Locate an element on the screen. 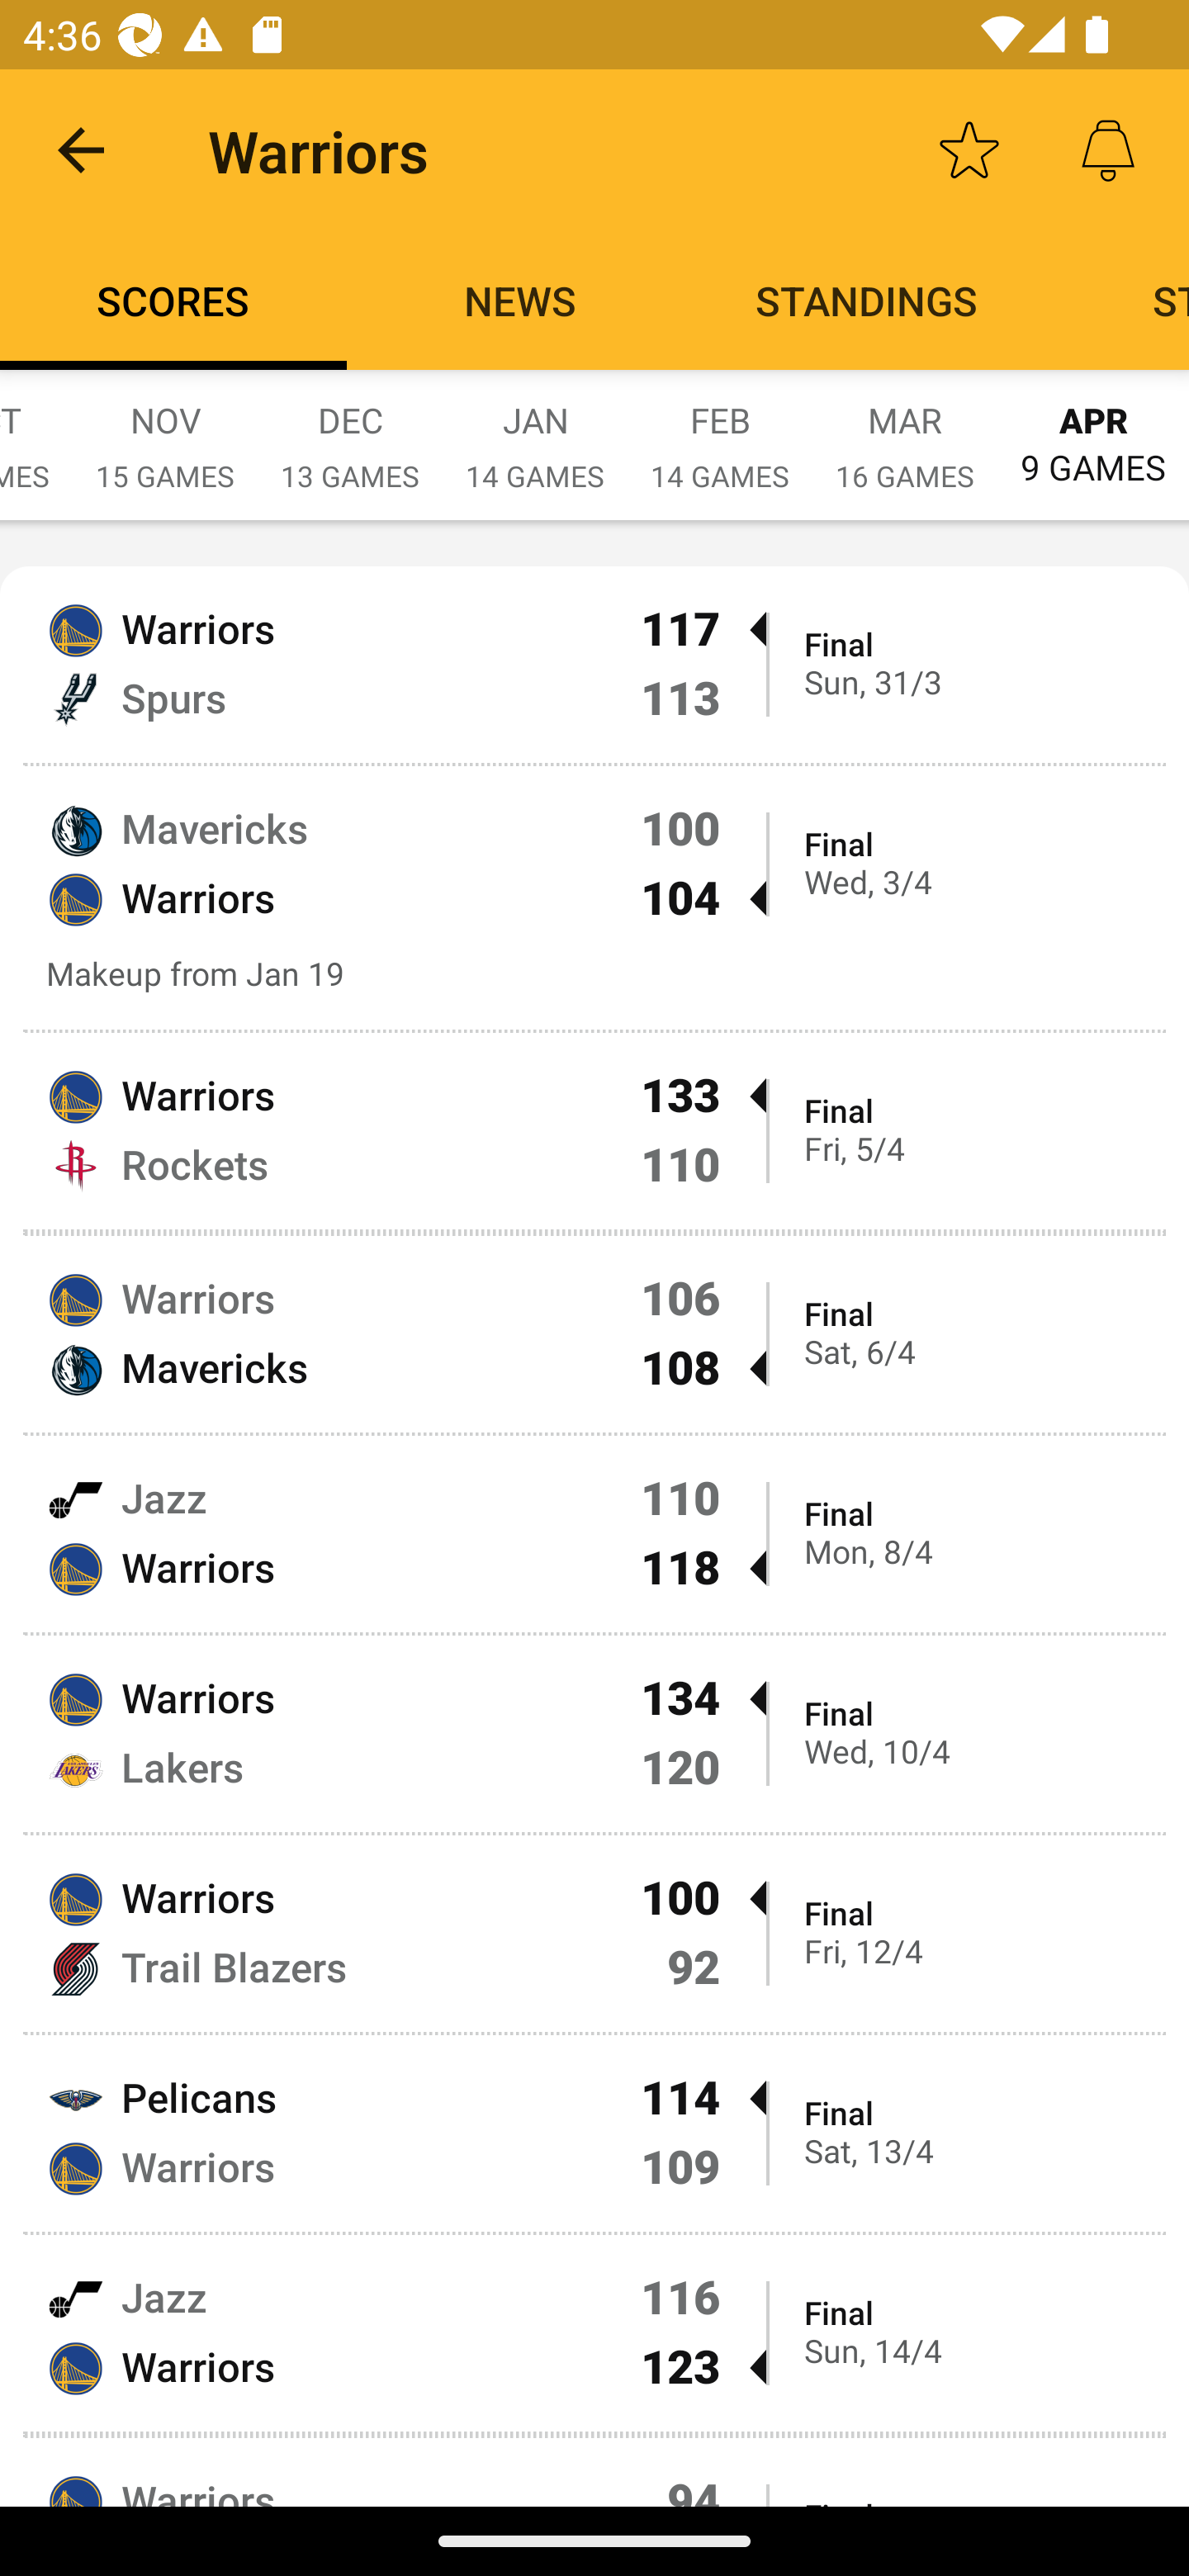 The width and height of the screenshot is (1189, 2576). DEC 13 GAMES is located at coordinates (350, 431).